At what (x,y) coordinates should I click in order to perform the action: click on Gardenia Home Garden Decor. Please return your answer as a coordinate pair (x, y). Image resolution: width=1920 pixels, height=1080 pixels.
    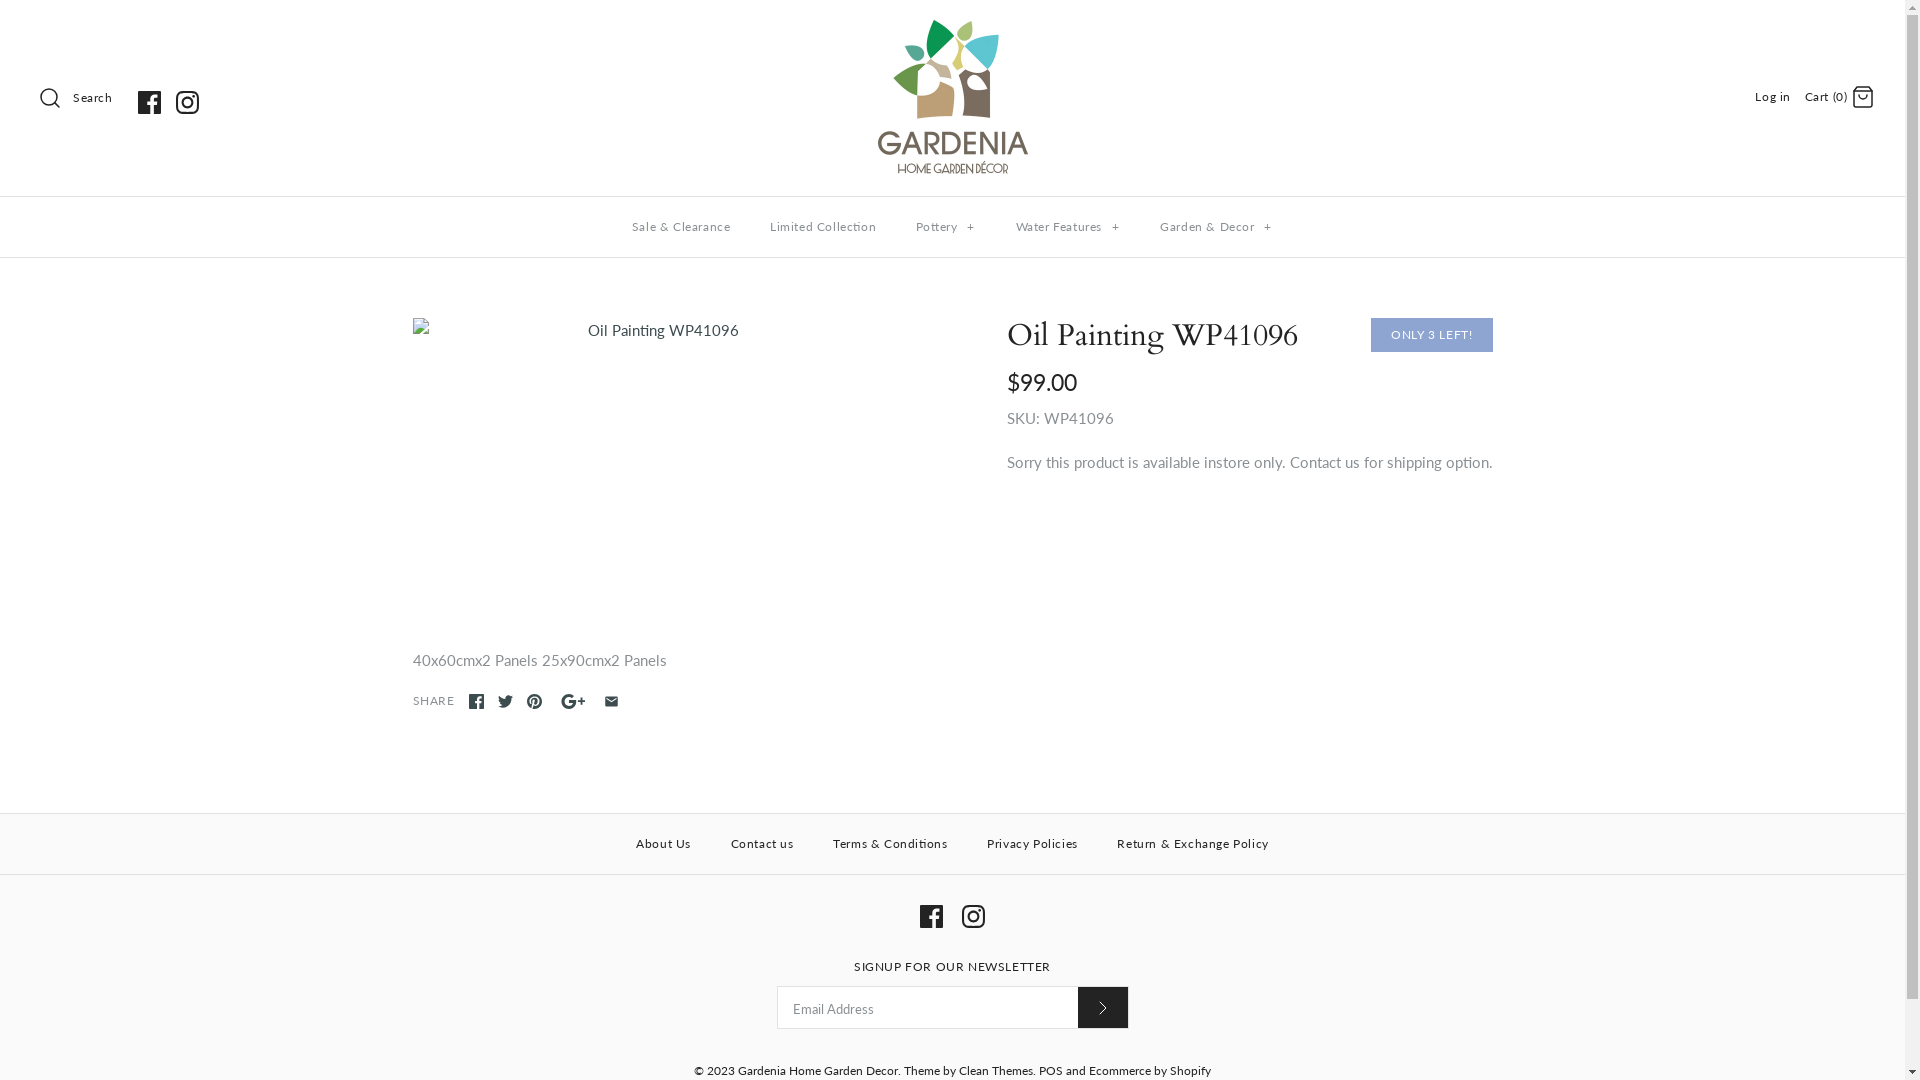
    Looking at the image, I should click on (818, 1070).